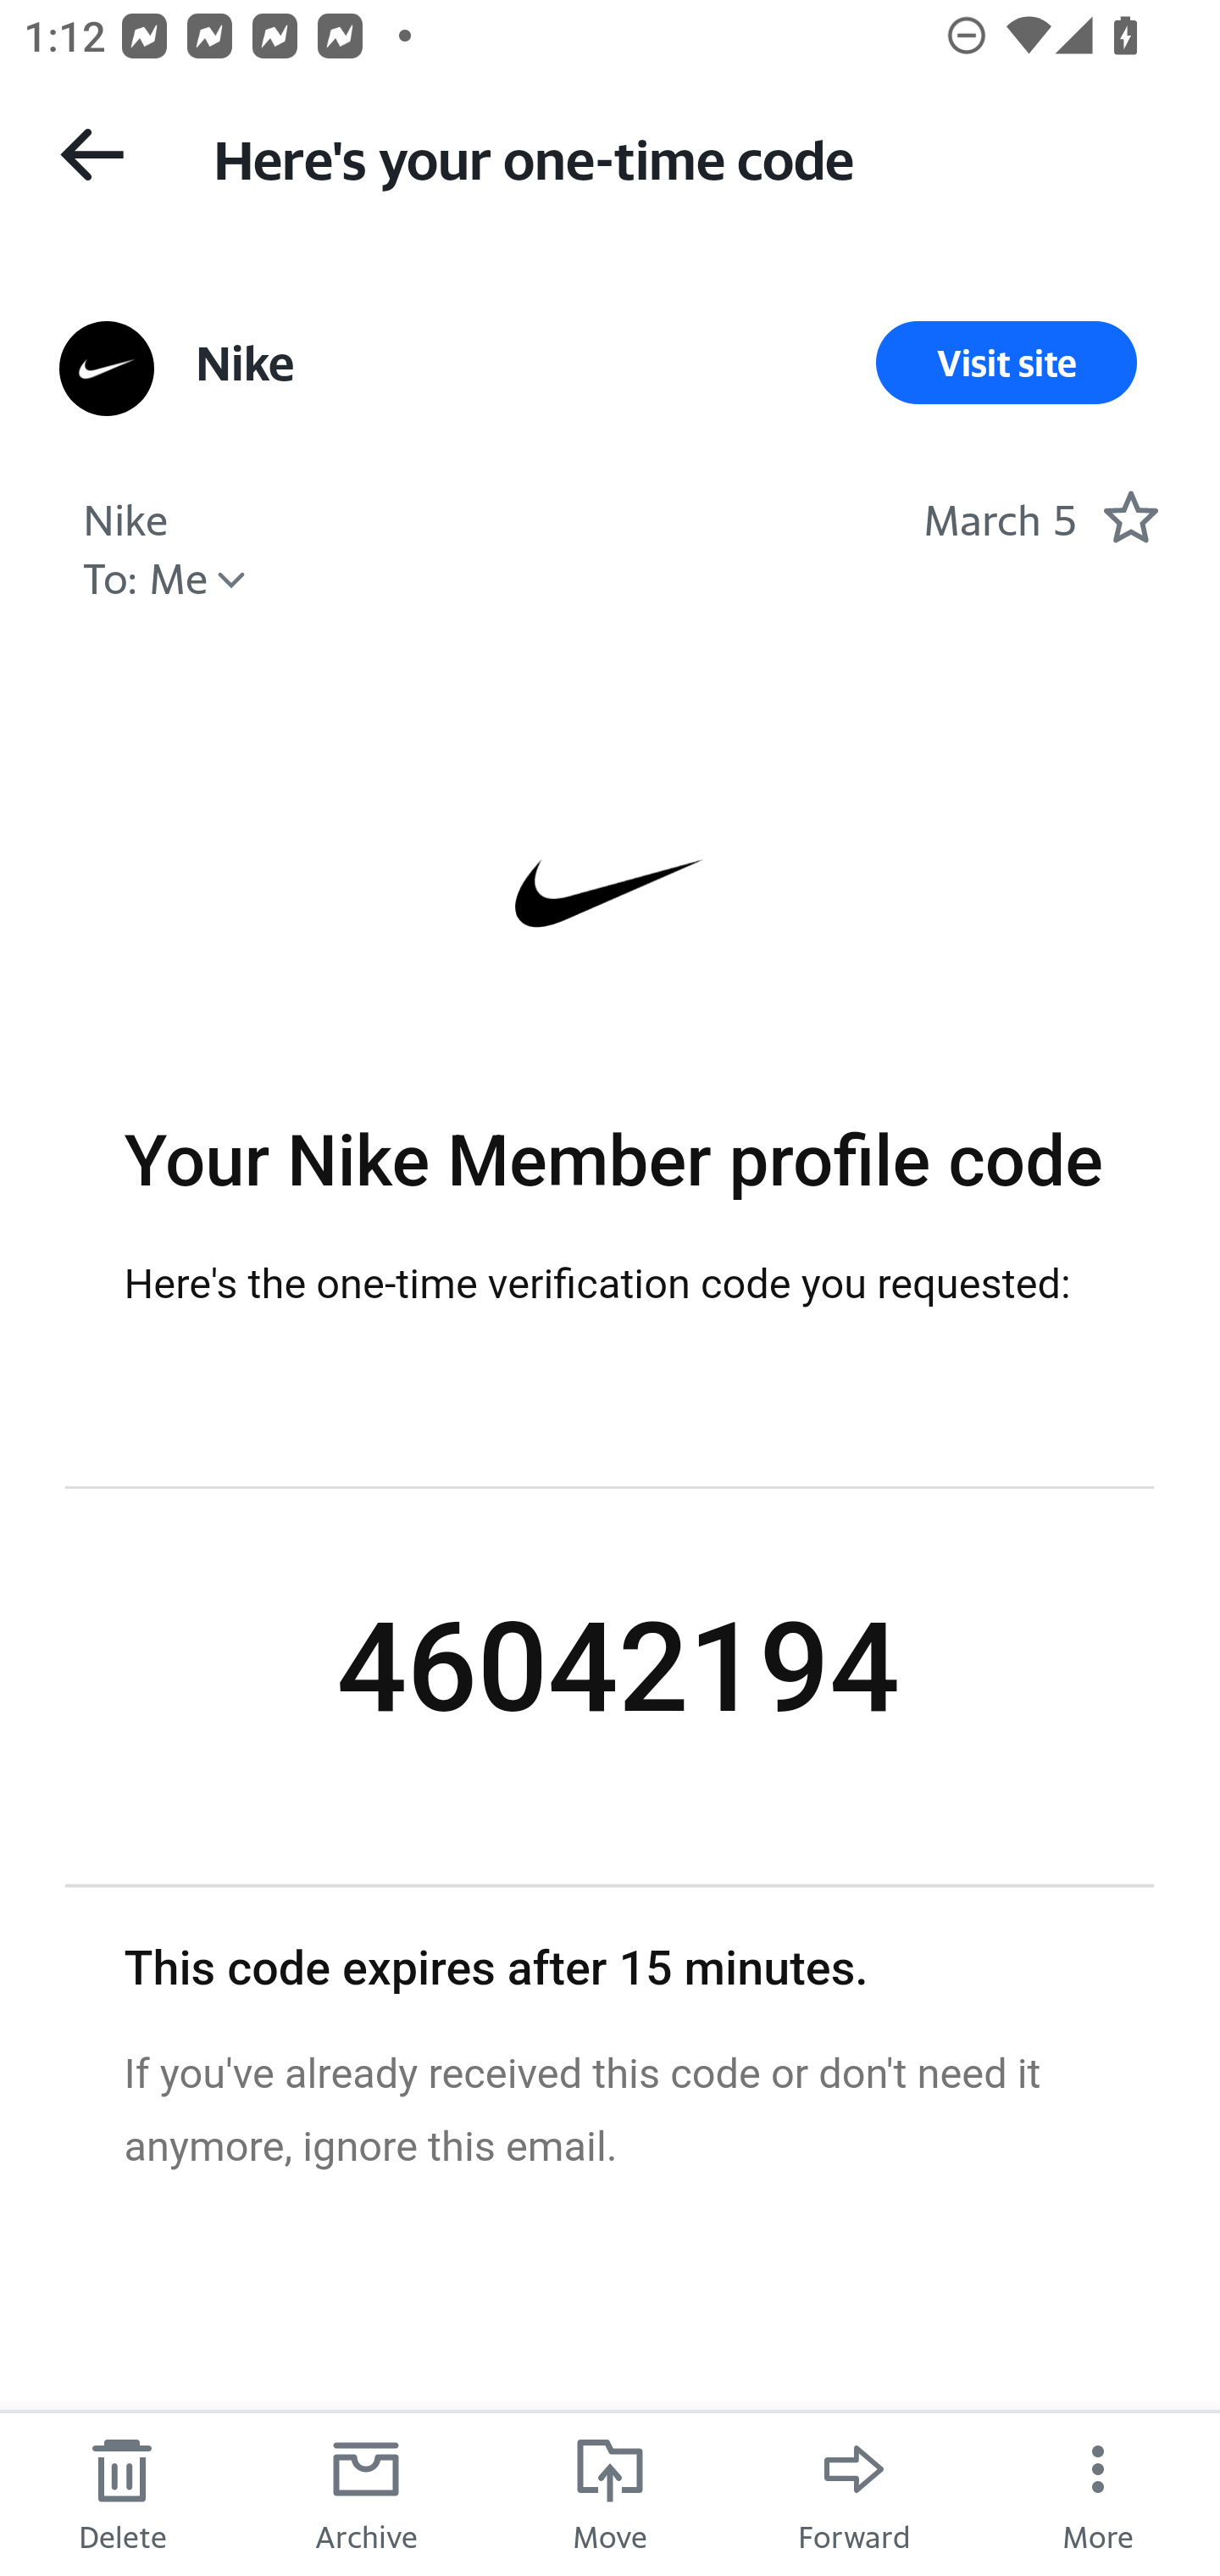 Image resolution: width=1220 pixels, height=2576 pixels. I want to click on Nike Sender Nike, so click(245, 363).